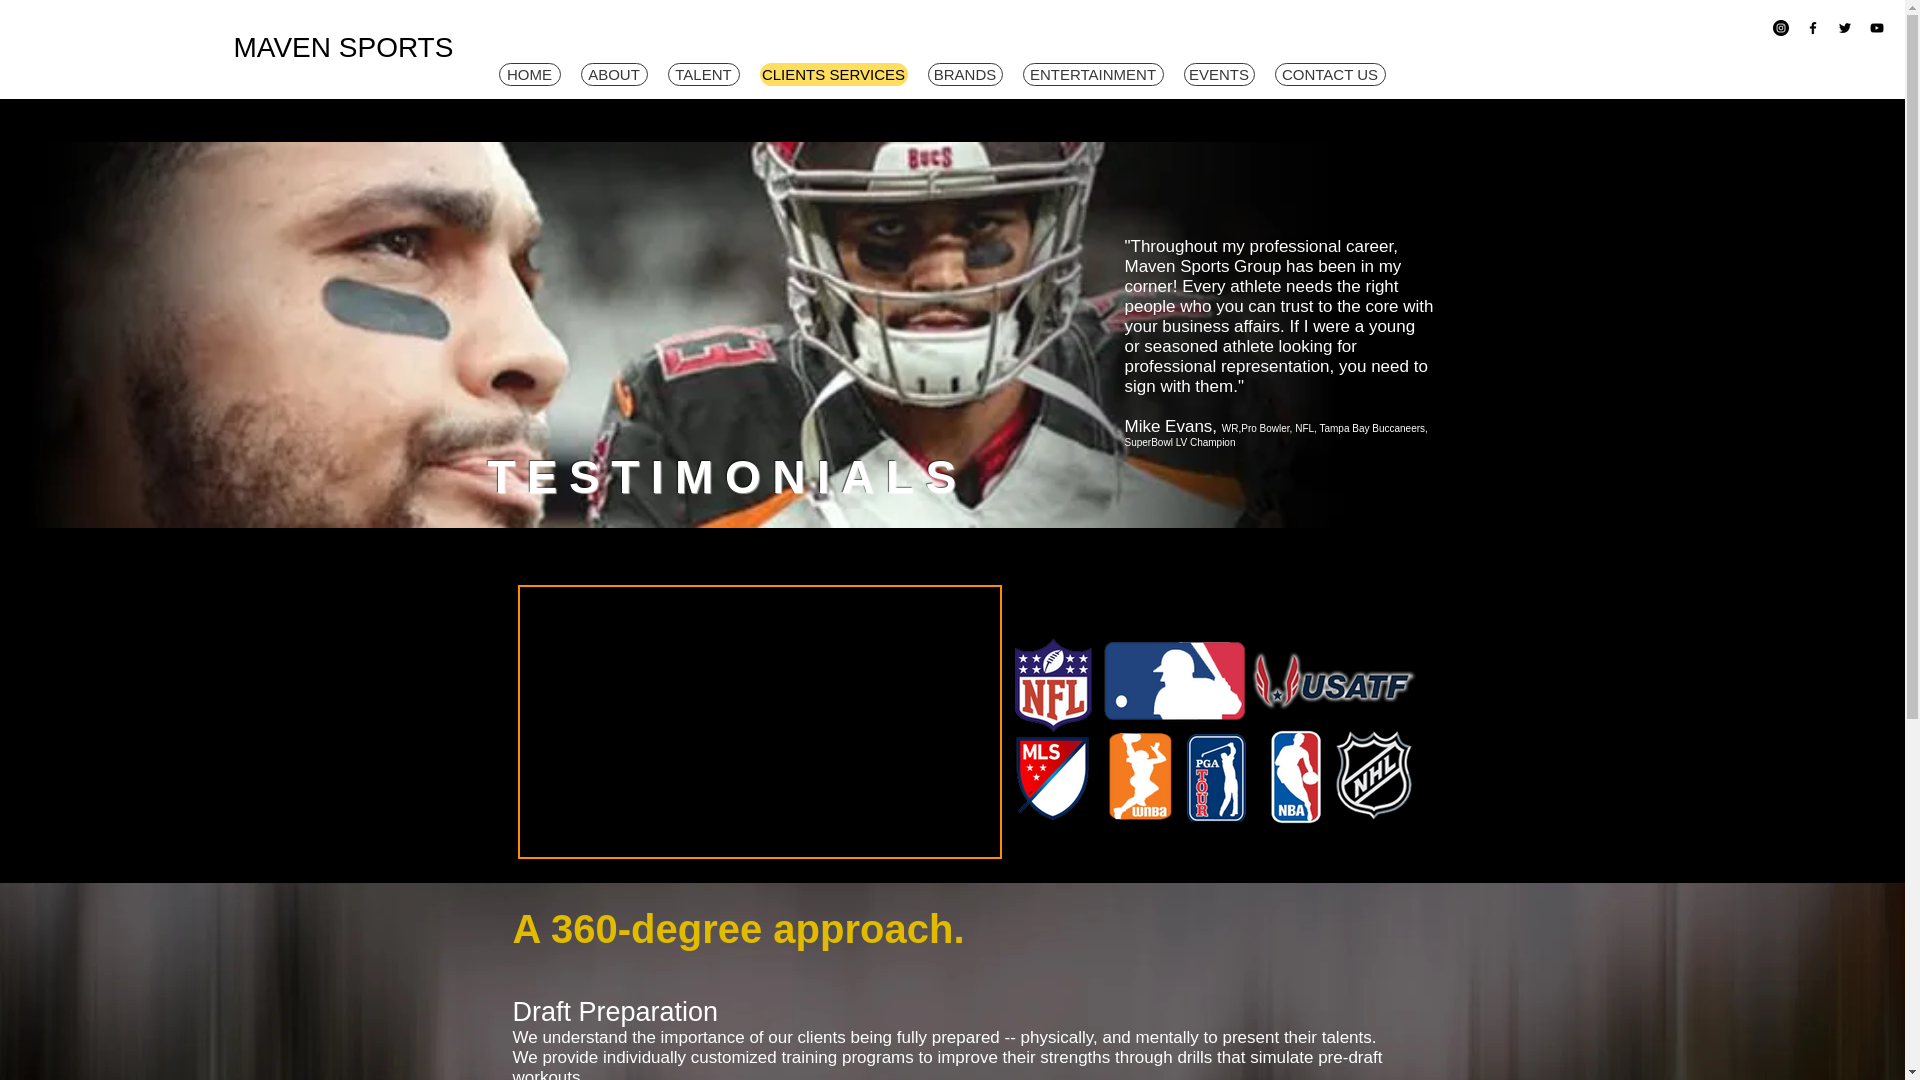  I want to click on HOME, so click(528, 74).